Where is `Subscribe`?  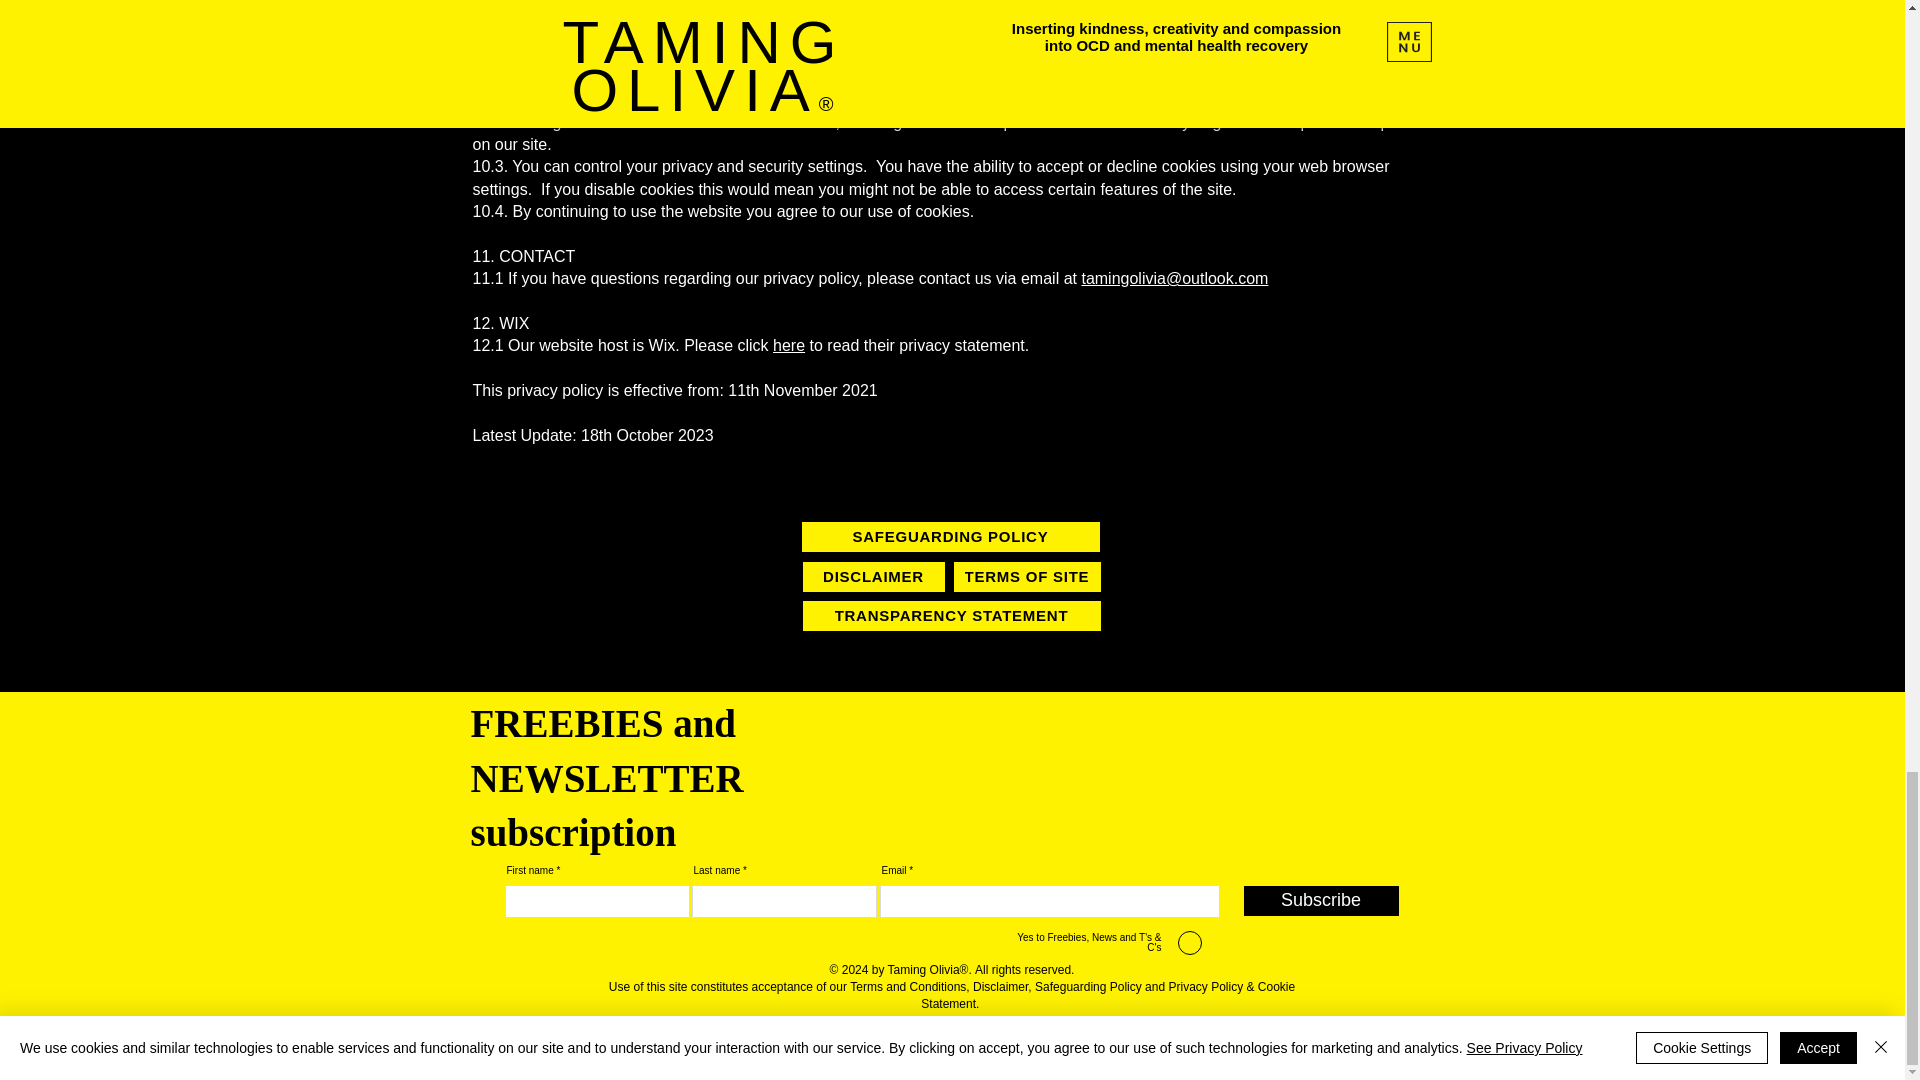 Subscribe is located at coordinates (1322, 900).